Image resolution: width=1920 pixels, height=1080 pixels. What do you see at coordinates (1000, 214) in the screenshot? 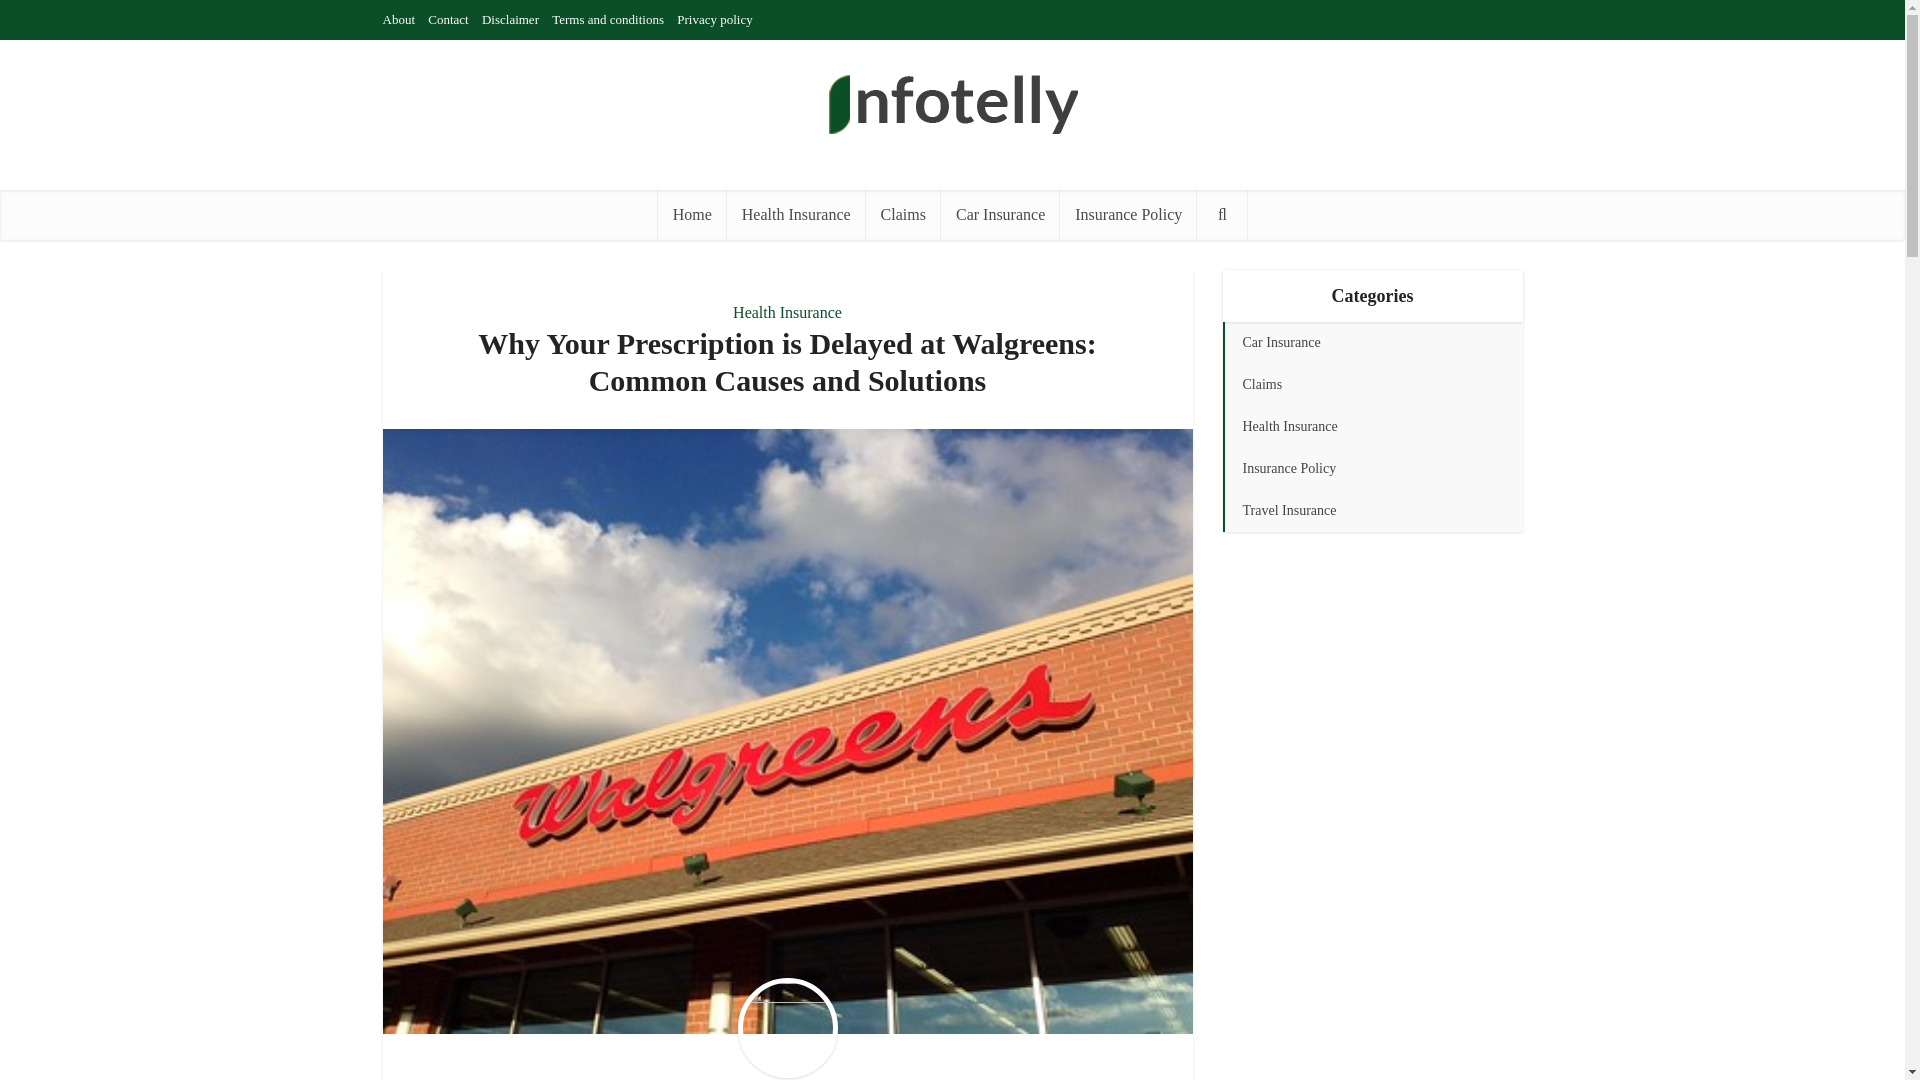
I see `Car Insurance` at bounding box center [1000, 214].